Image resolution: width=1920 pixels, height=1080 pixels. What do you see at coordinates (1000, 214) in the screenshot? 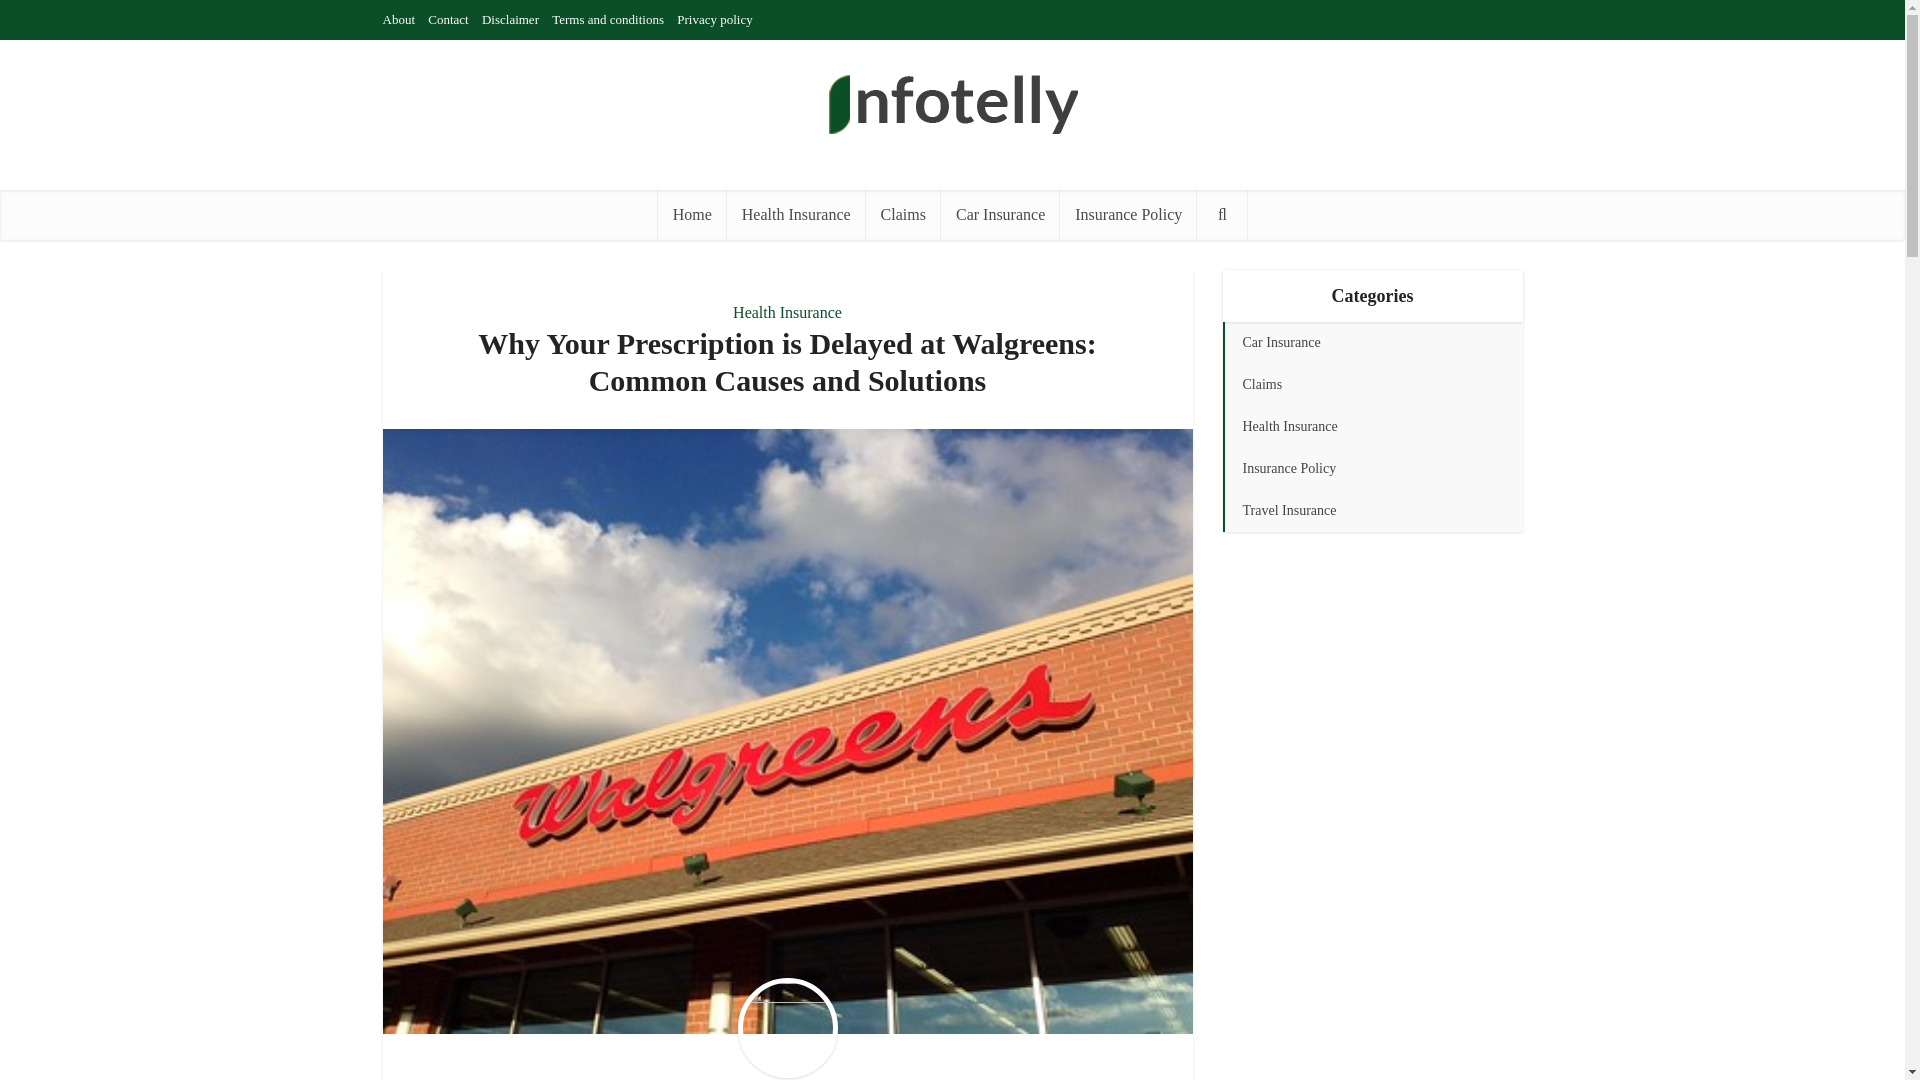
I see `Car Insurance` at bounding box center [1000, 214].